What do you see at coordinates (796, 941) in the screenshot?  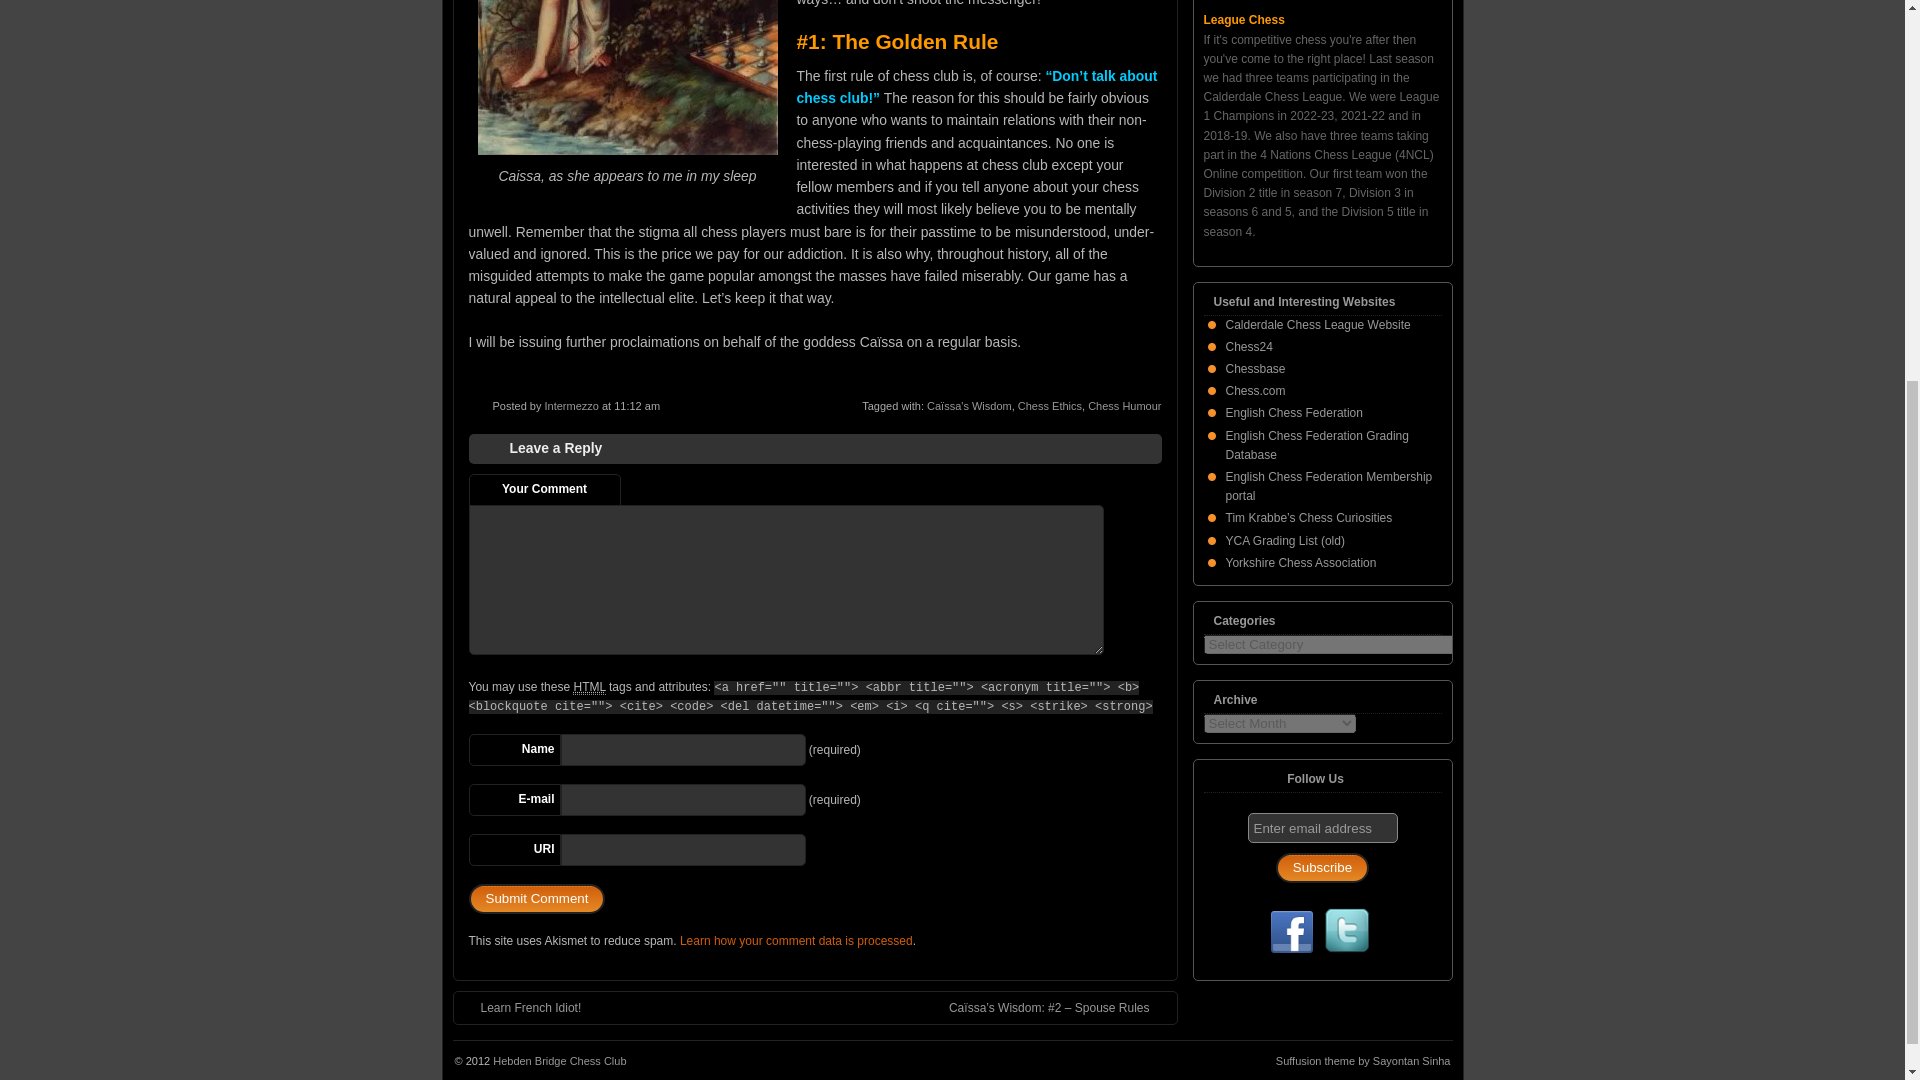 I see `Learn how your comment data is processed` at bounding box center [796, 941].